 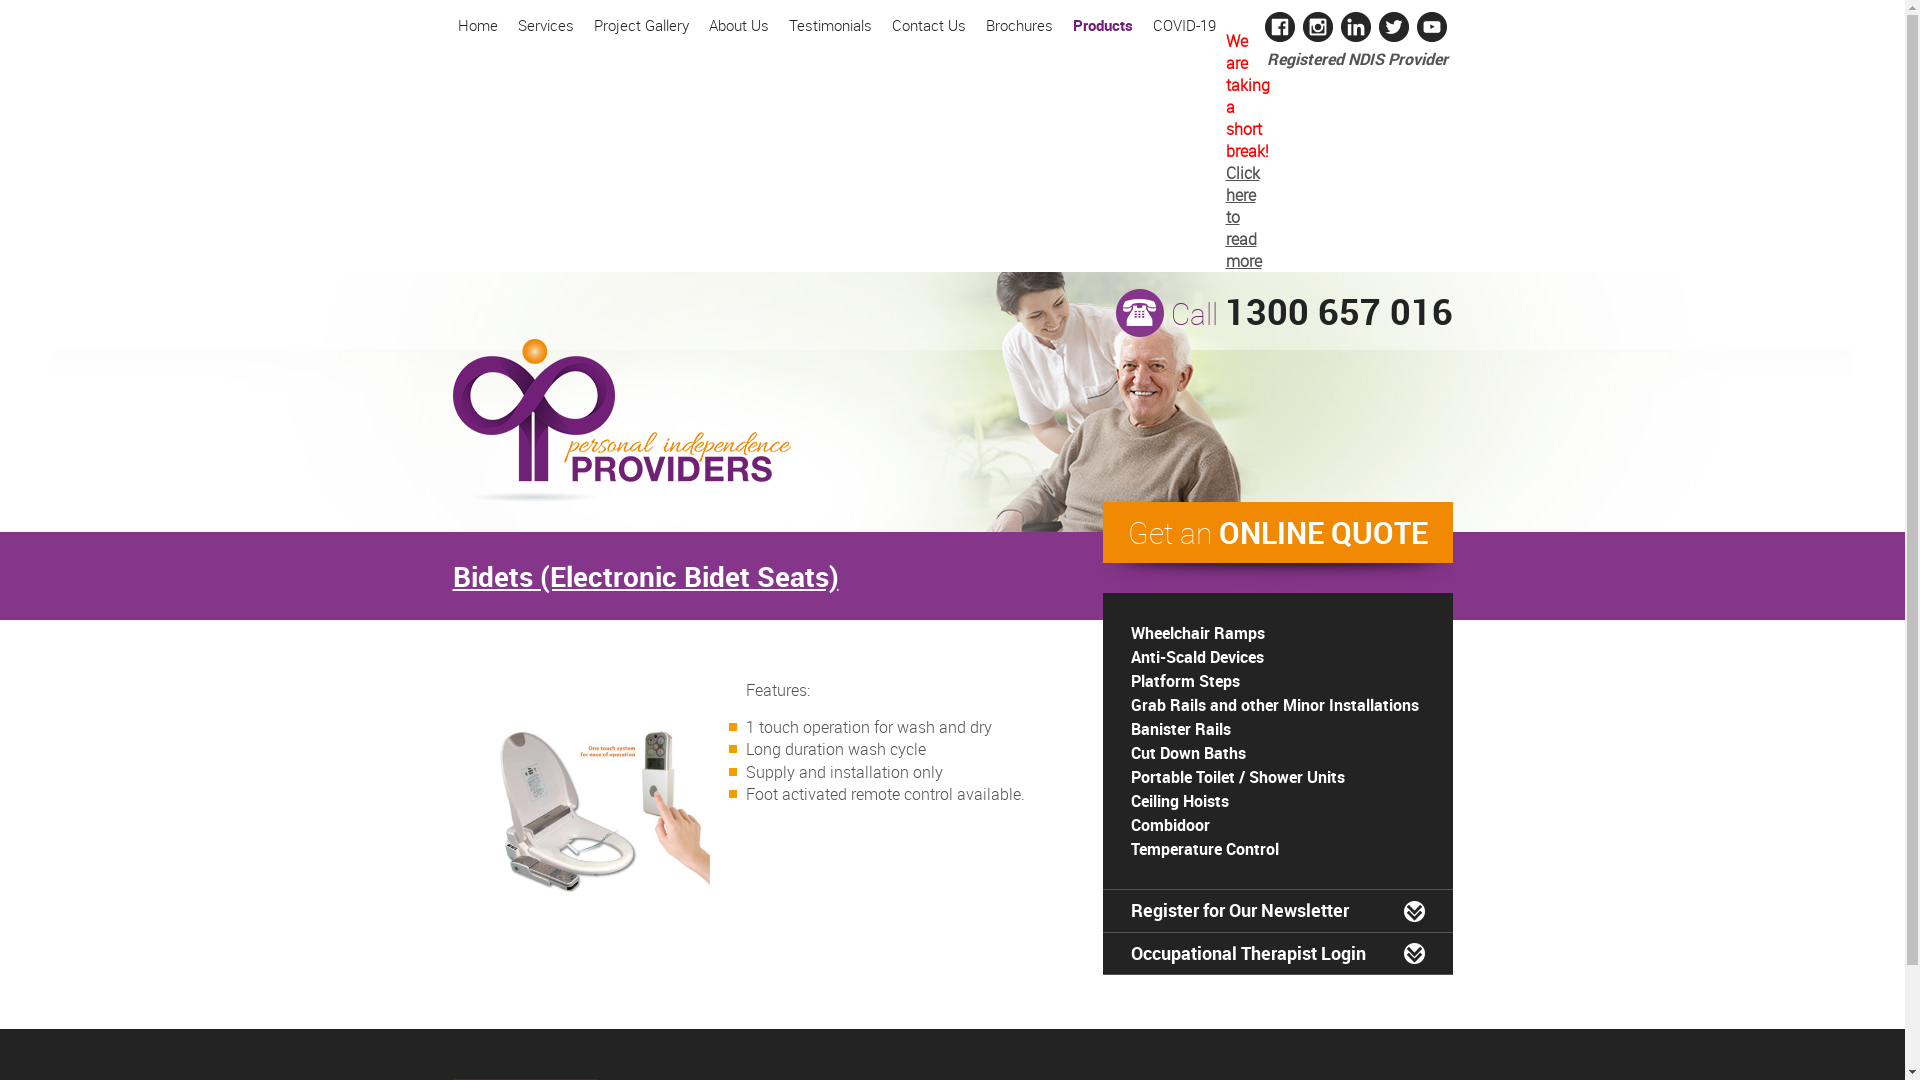 What do you see at coordinates (1180, 729) in the screenshot?
I see `Banister Rails` at bounding box center [1180, 729].